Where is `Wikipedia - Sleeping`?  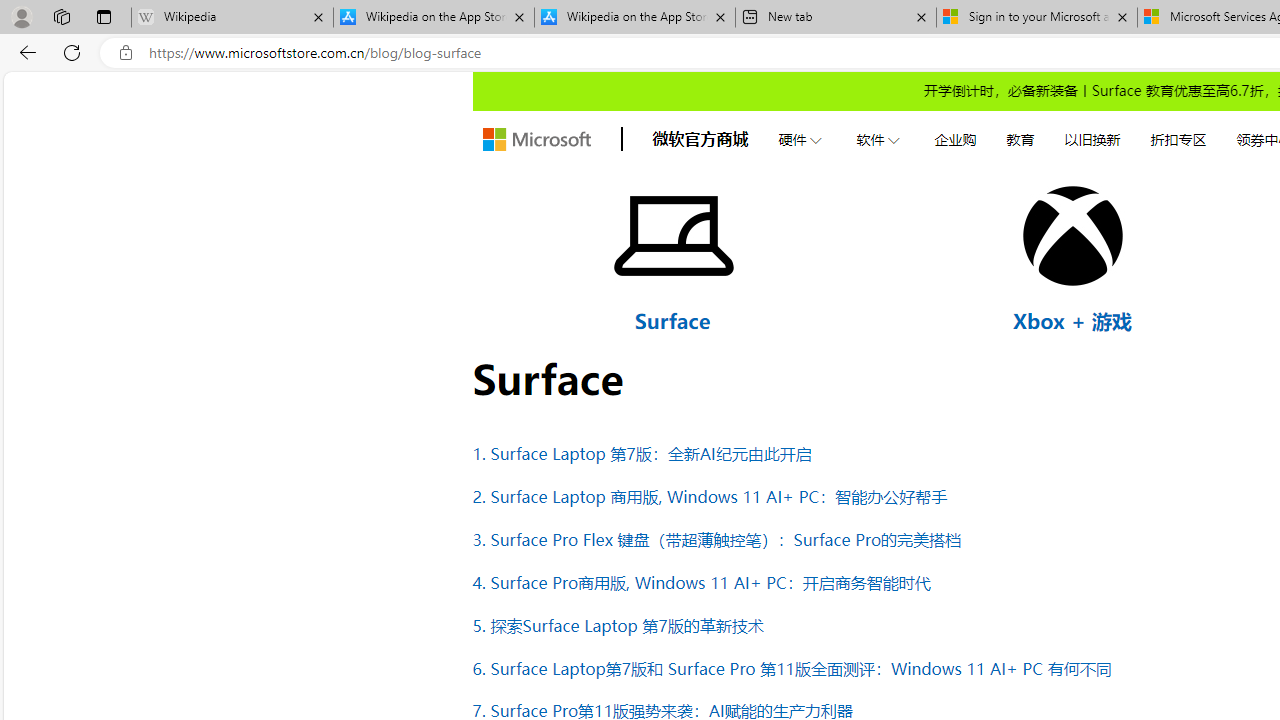 Wikipedia - Sleeping is located at coordinates (232, 18).